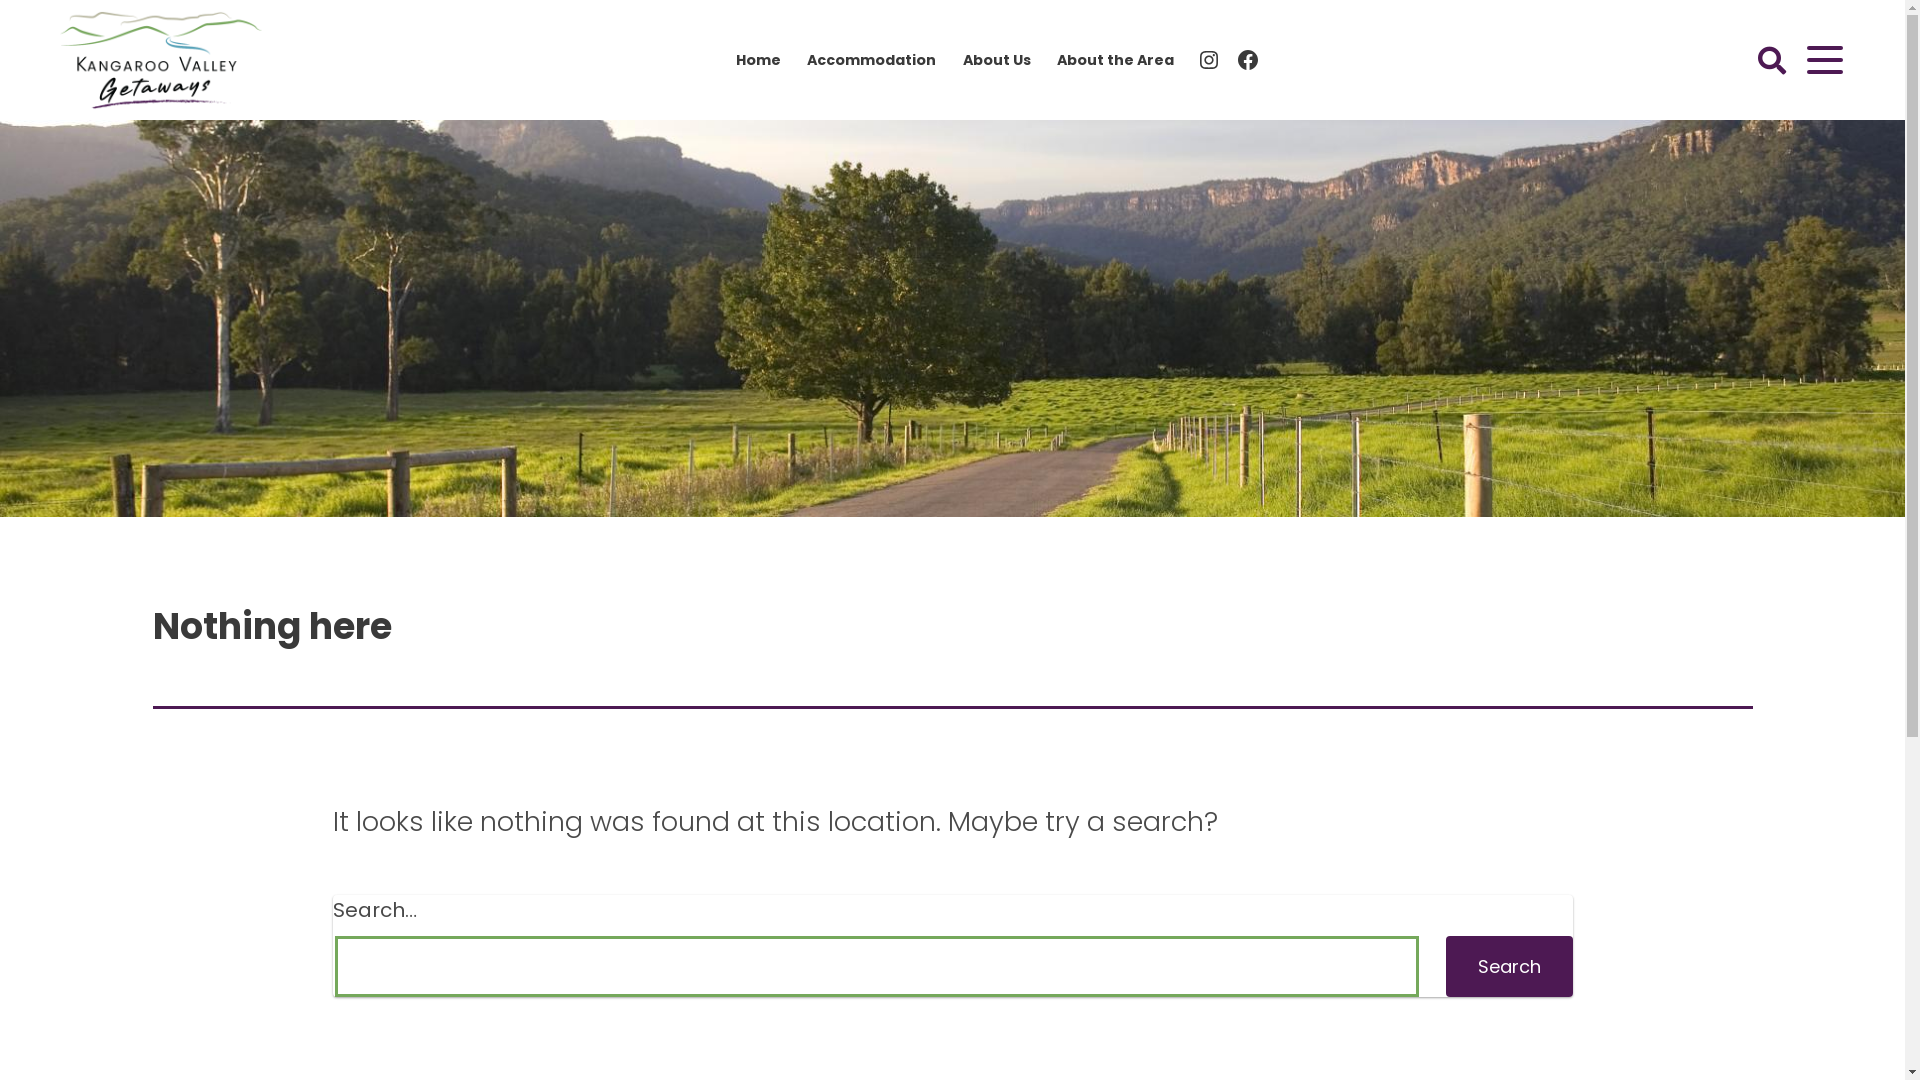 The image size is (1920, 1080). Describe the element at coordinates (1116, 60) in the screenshot. I see `About the Area` at that location.